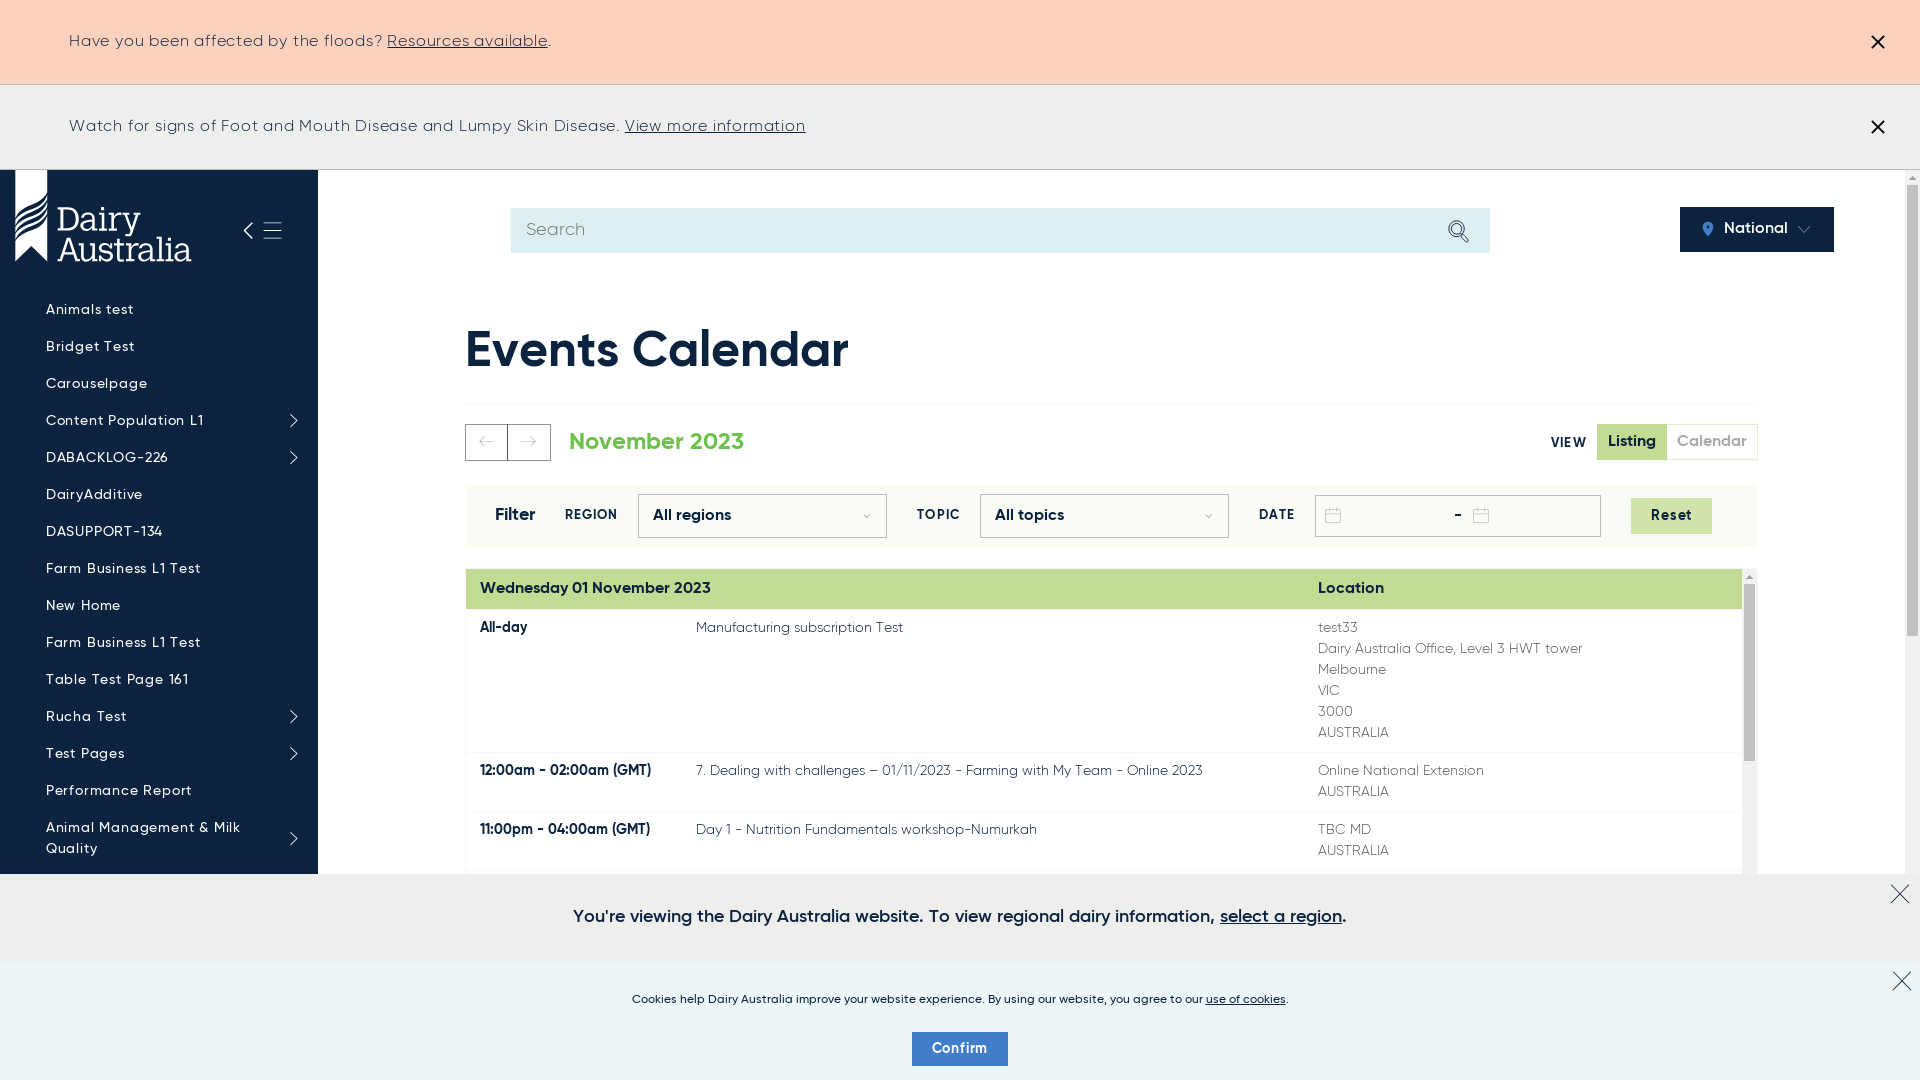  Describe the element at coordinates (167, 570) in the screenshot. I see `Farm Business L1 Test` at that location.